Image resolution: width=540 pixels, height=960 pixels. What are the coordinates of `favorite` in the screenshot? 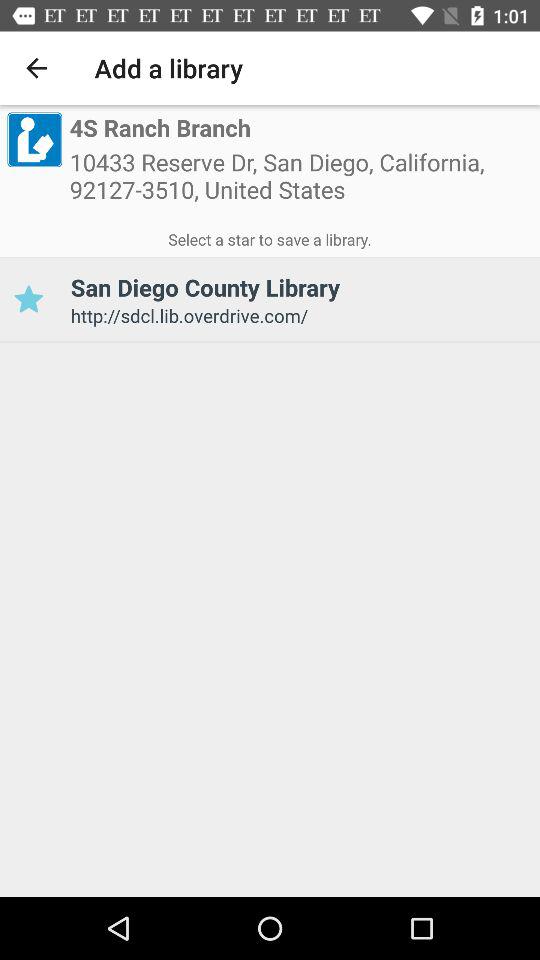 It's located at (28, 300).